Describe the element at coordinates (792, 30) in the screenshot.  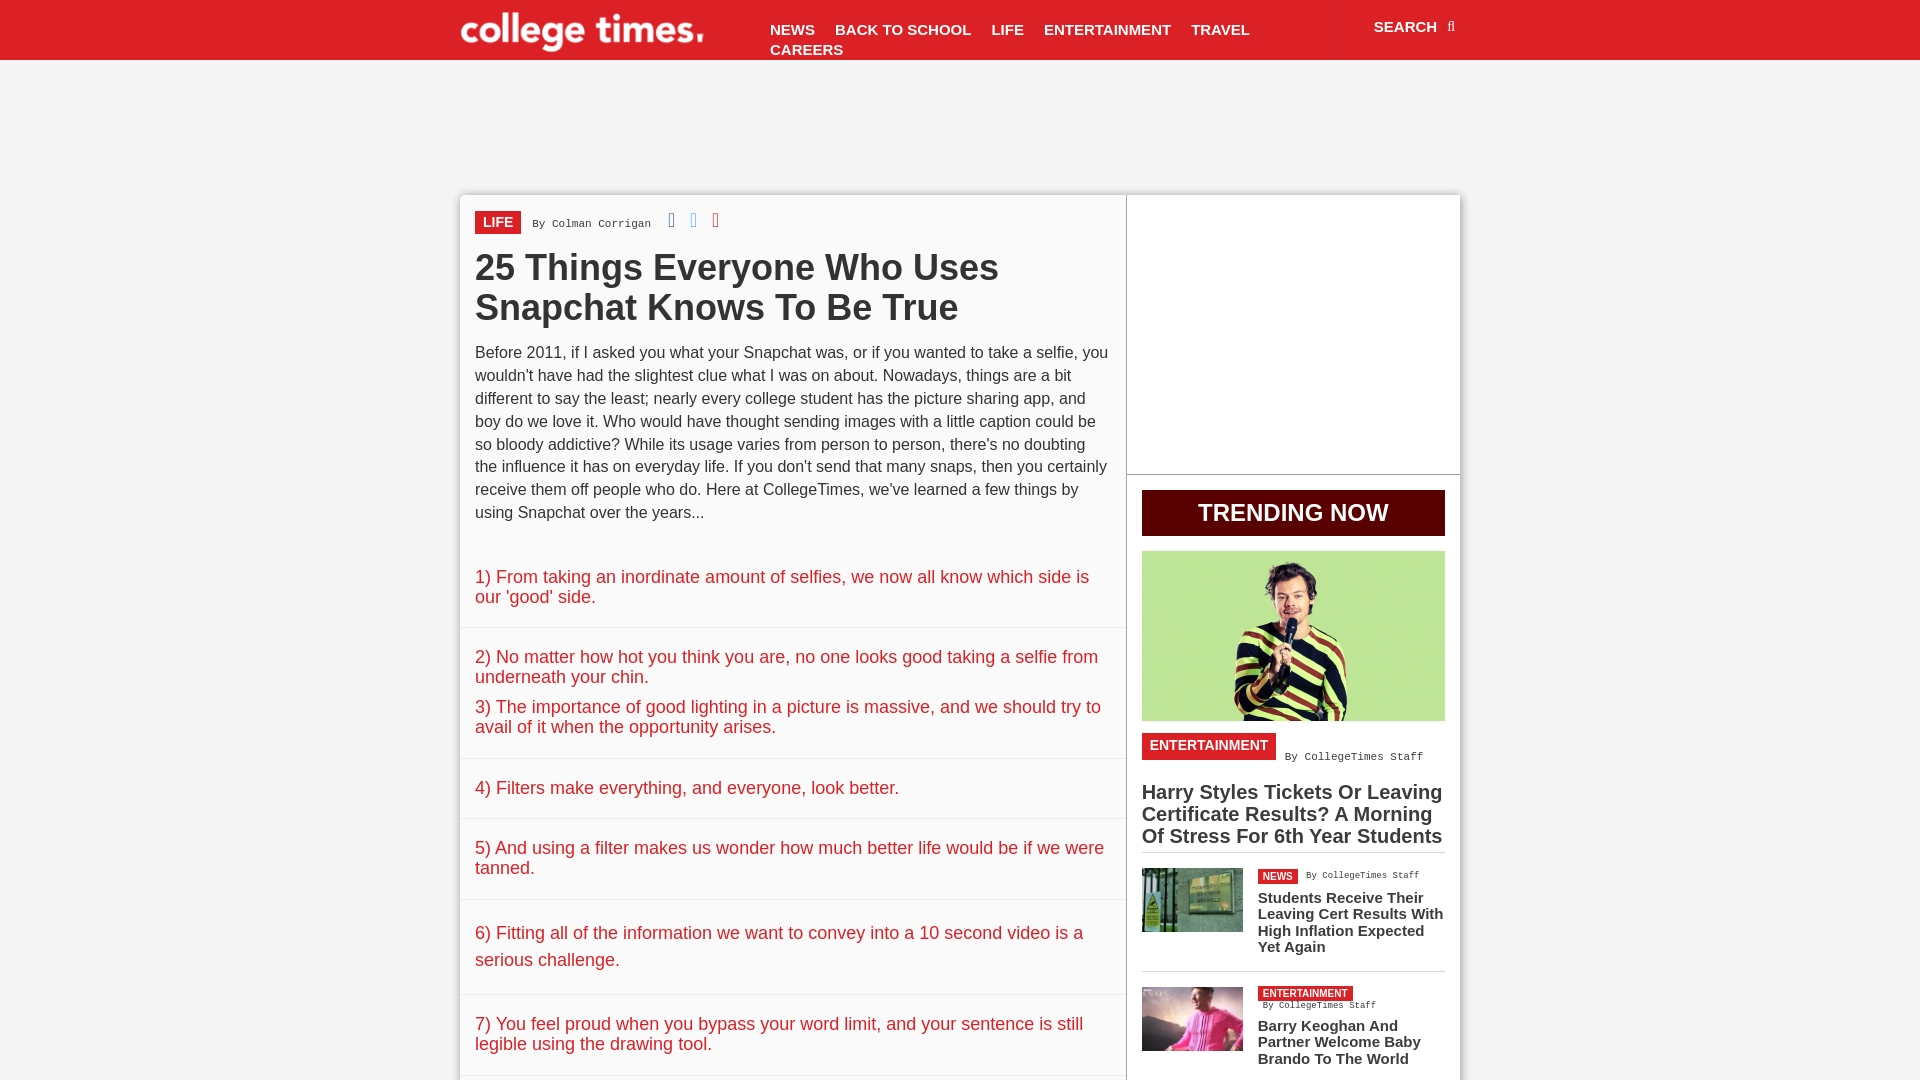
I see `NEWS` at that location.